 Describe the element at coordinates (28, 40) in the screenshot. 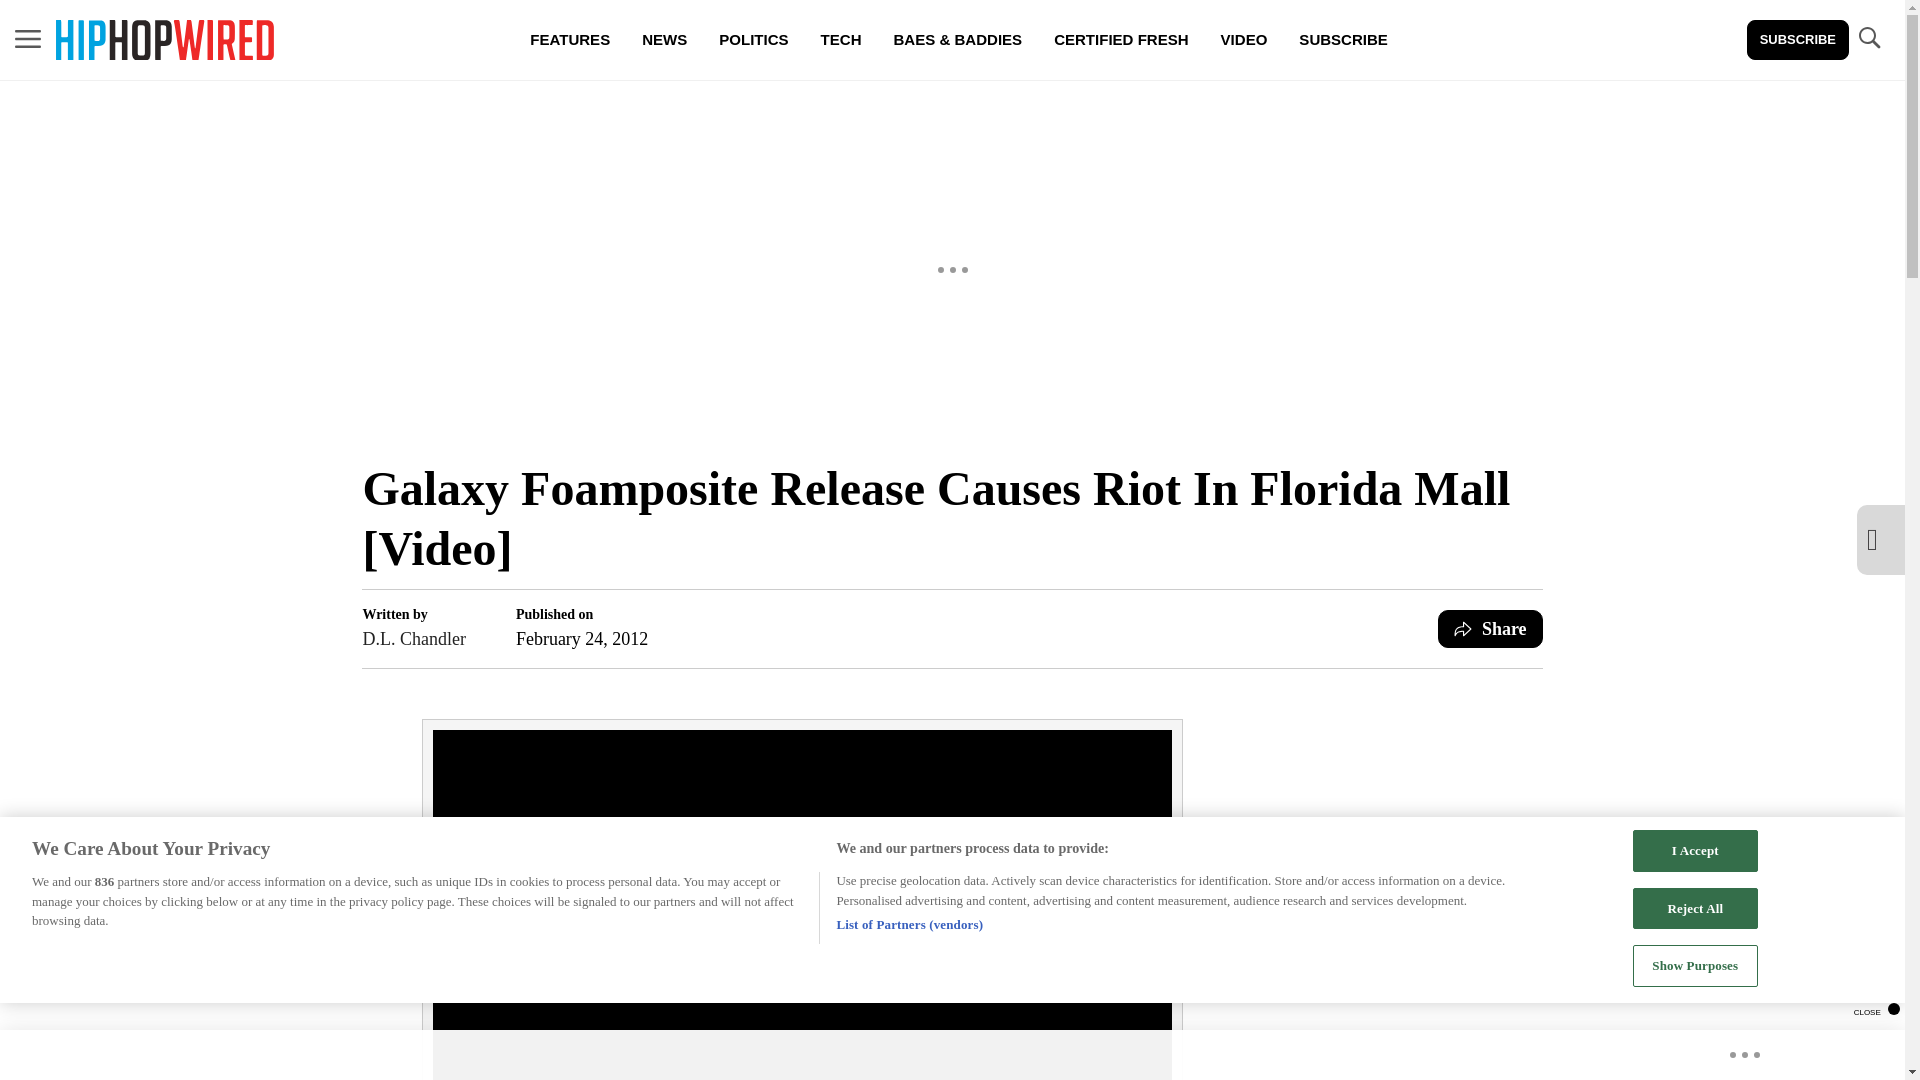

I see `MENU` at that location.